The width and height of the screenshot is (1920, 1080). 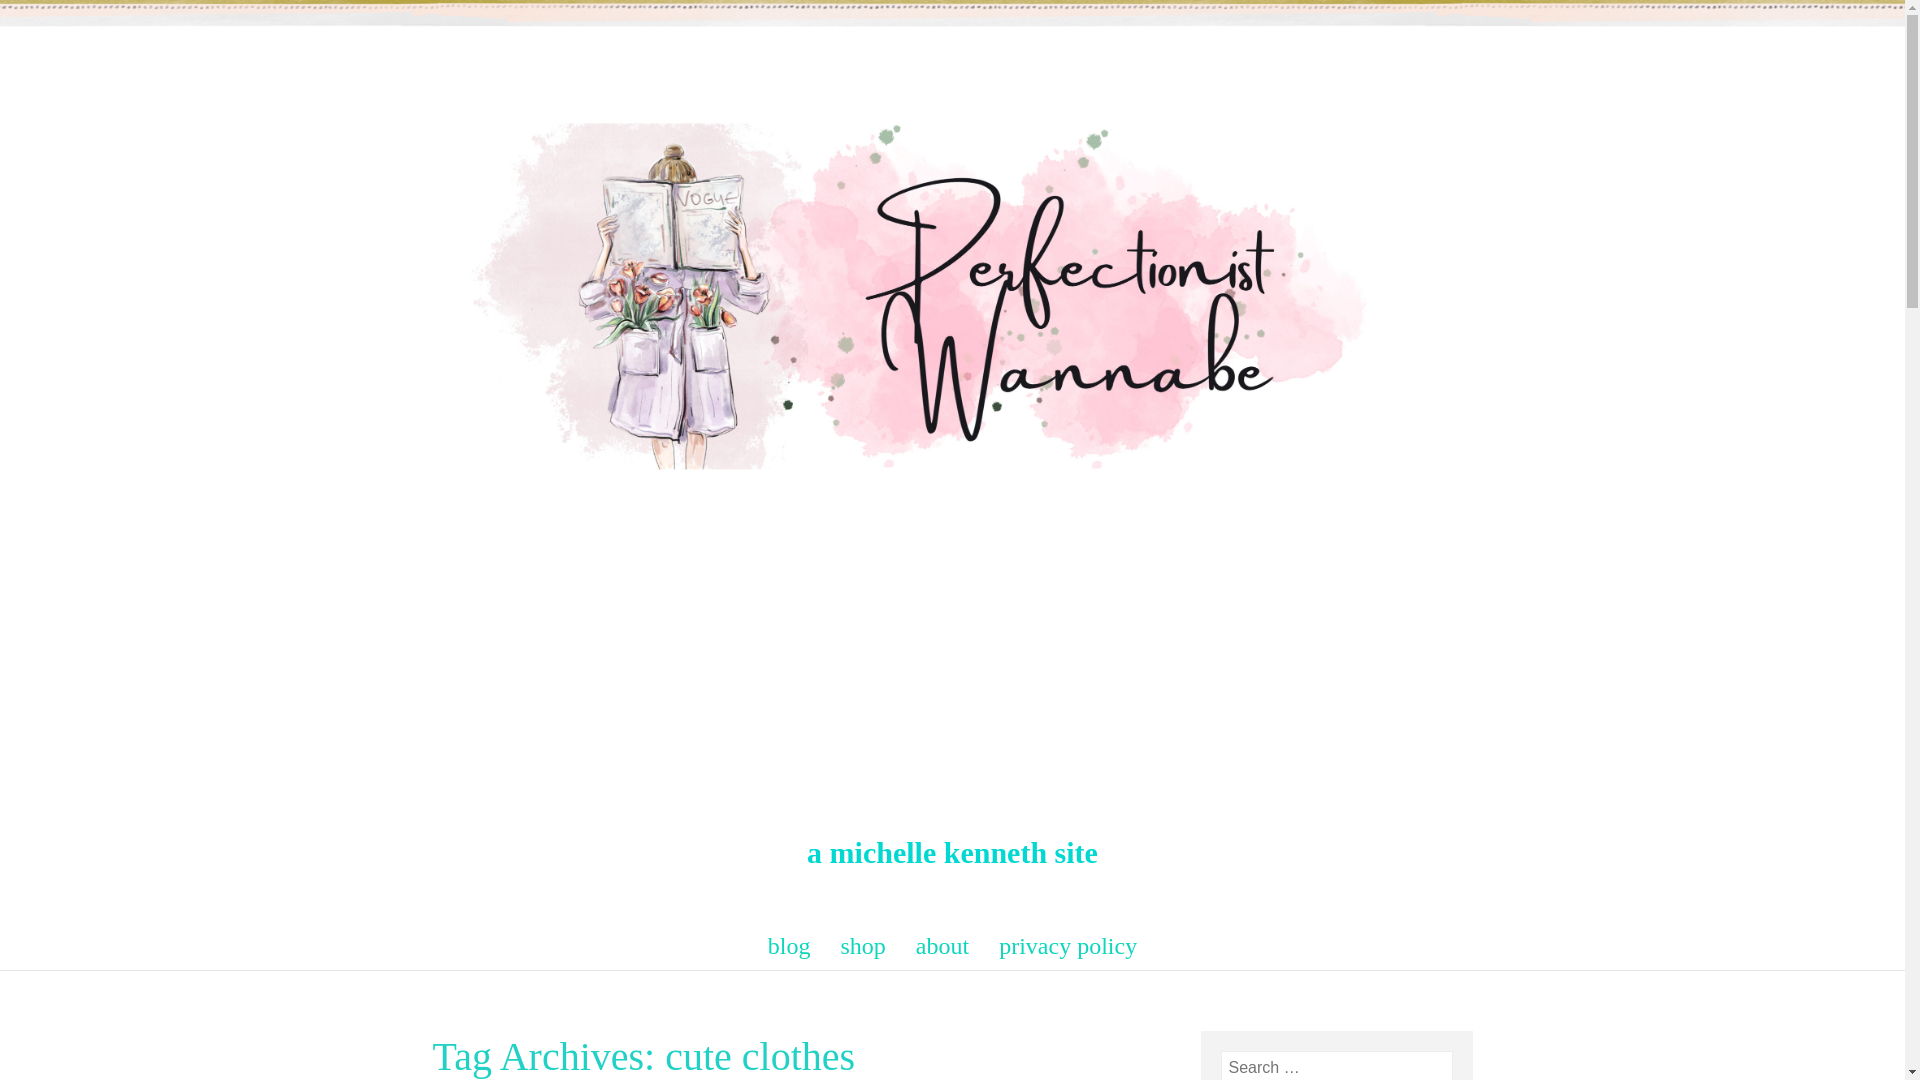 I want to click on about, so click(x=942, y=946).